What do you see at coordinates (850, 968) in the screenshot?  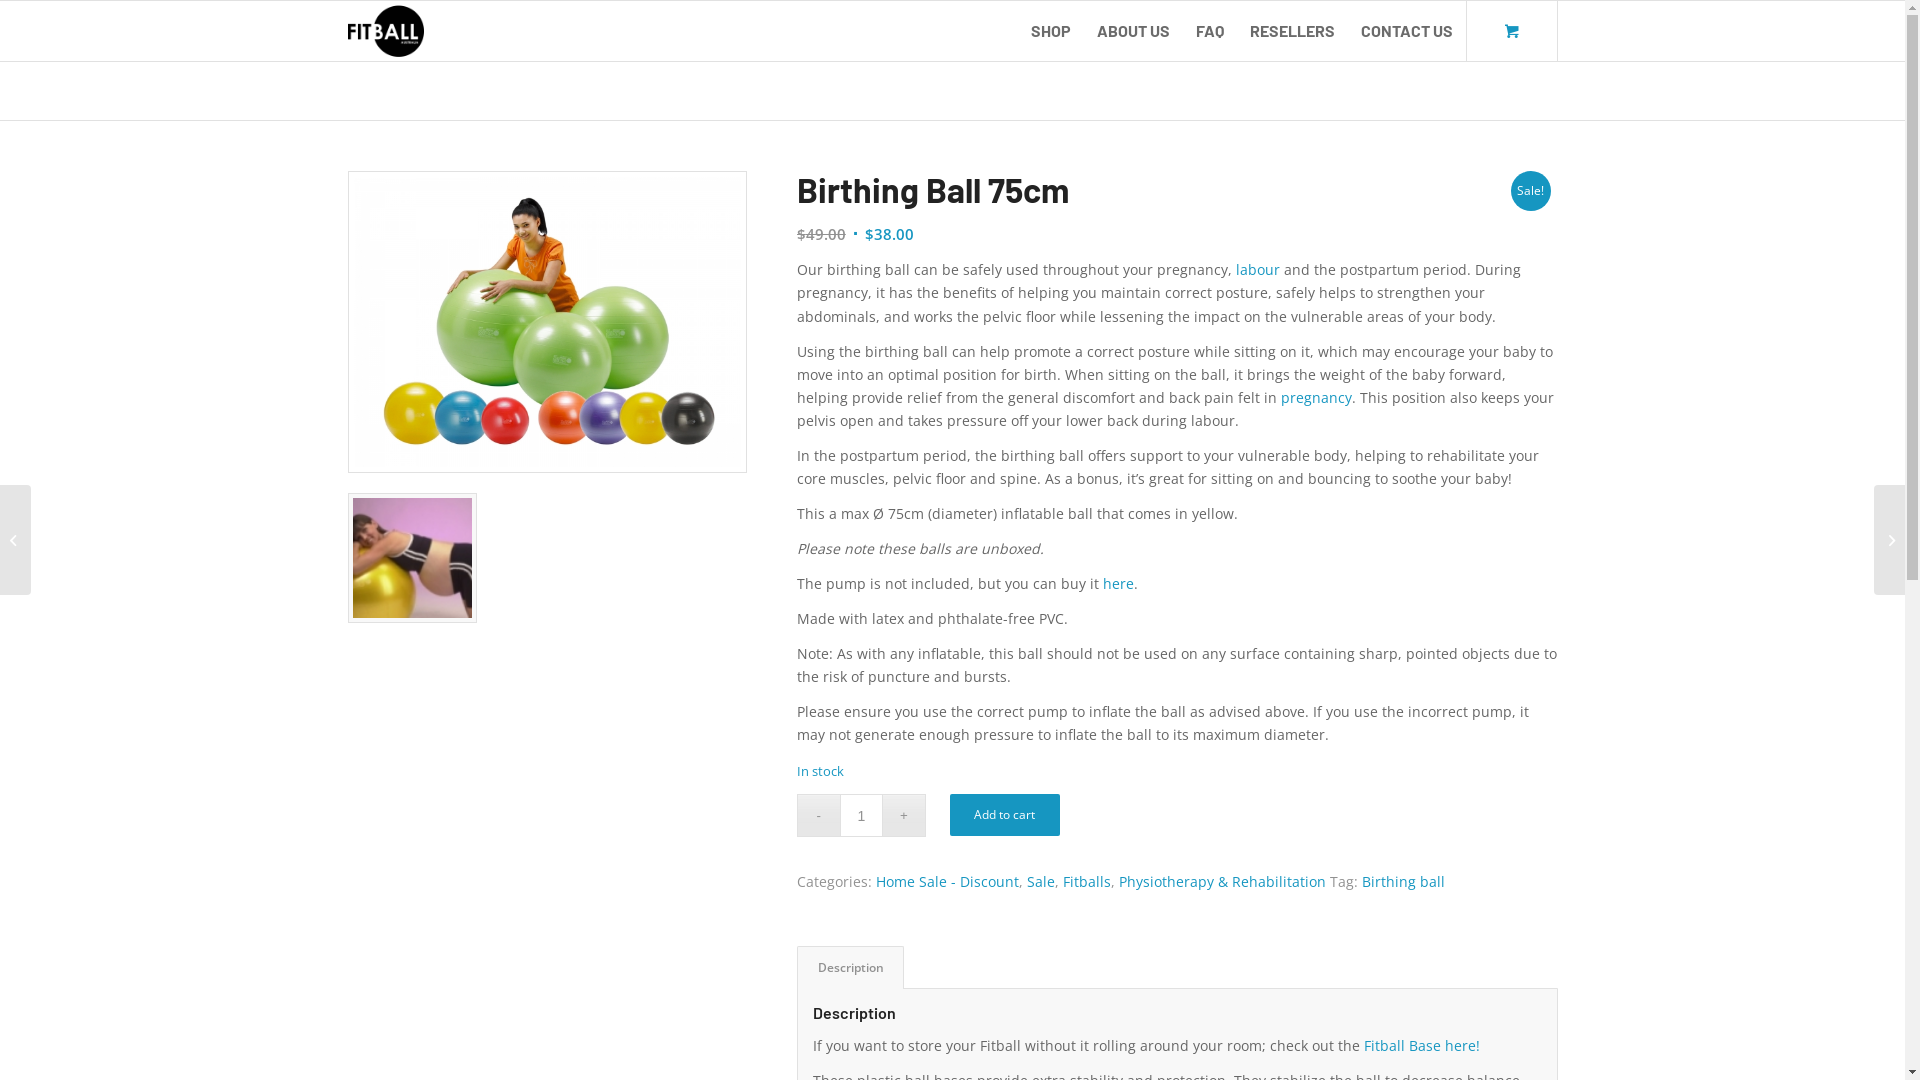 I see `Description` at bounding box center [850, 968].